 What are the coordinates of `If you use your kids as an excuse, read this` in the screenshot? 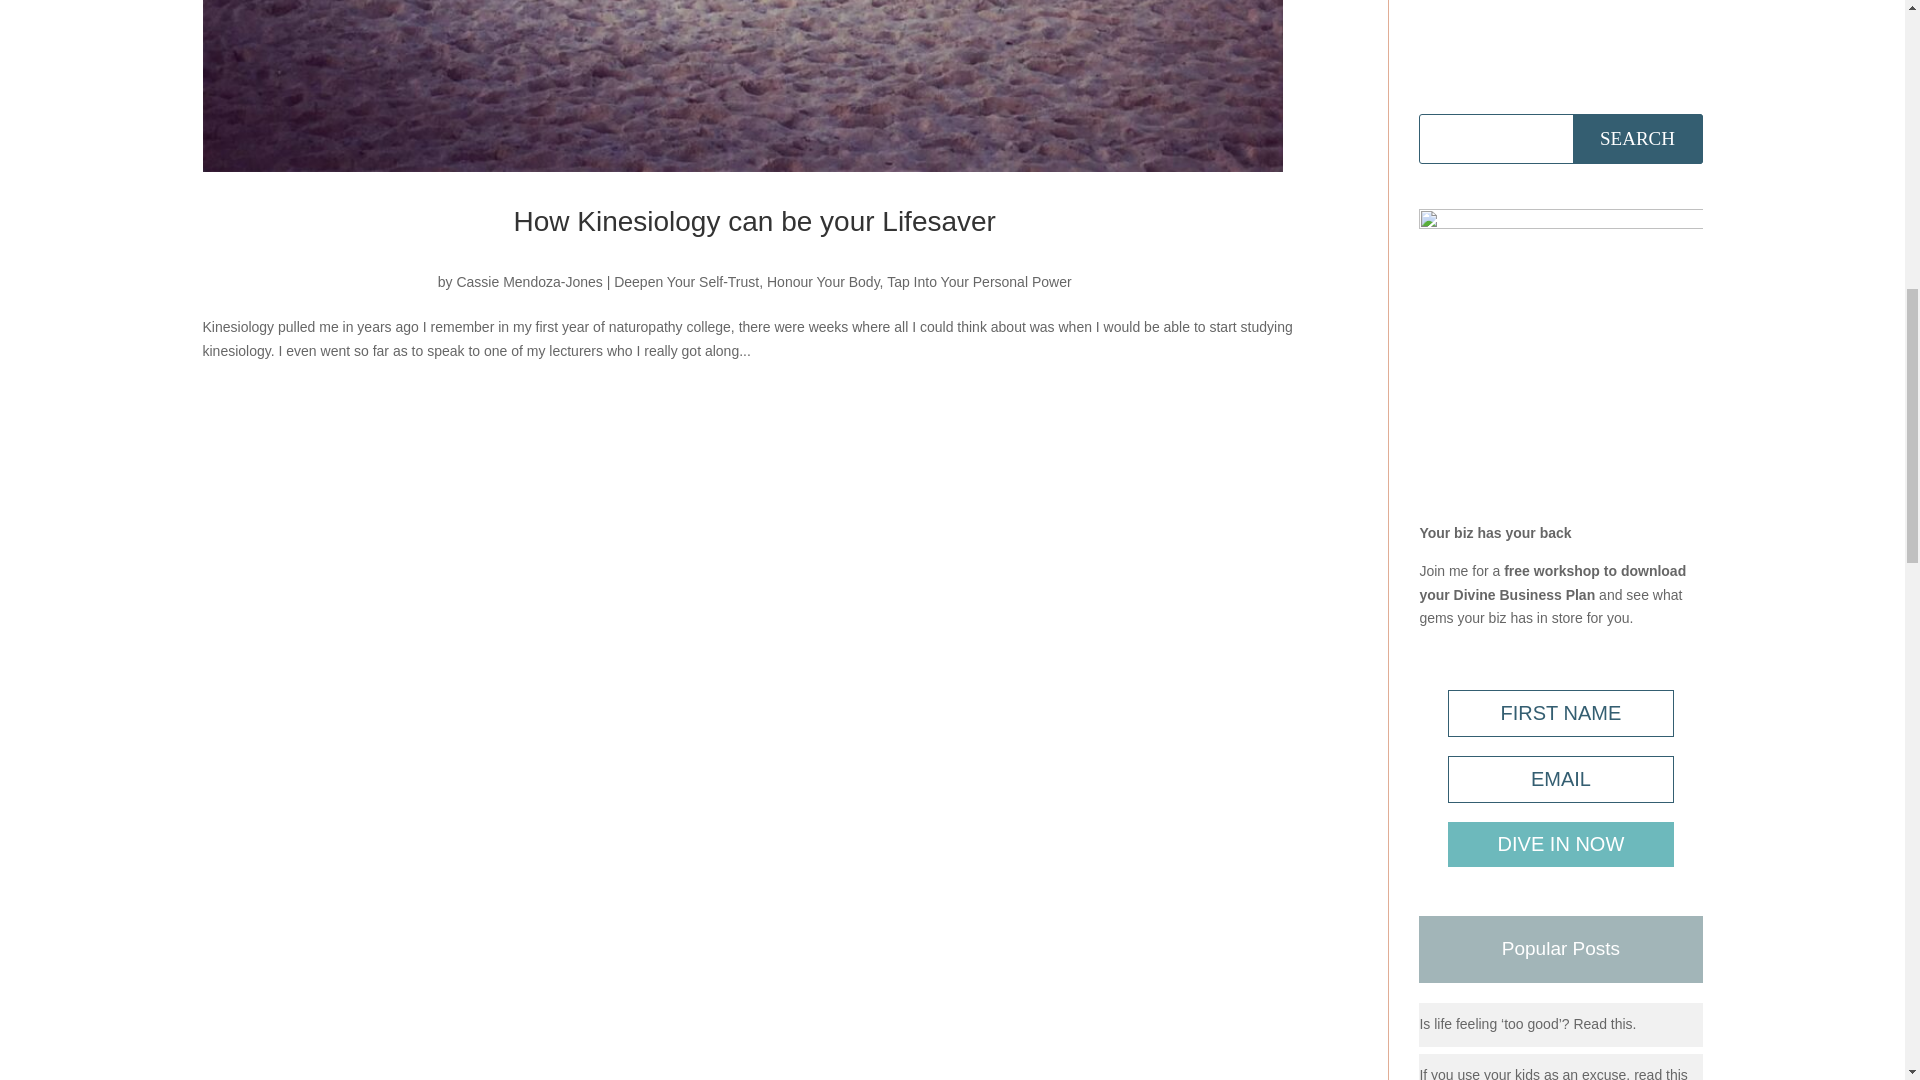 It's located at (1552, 1072).